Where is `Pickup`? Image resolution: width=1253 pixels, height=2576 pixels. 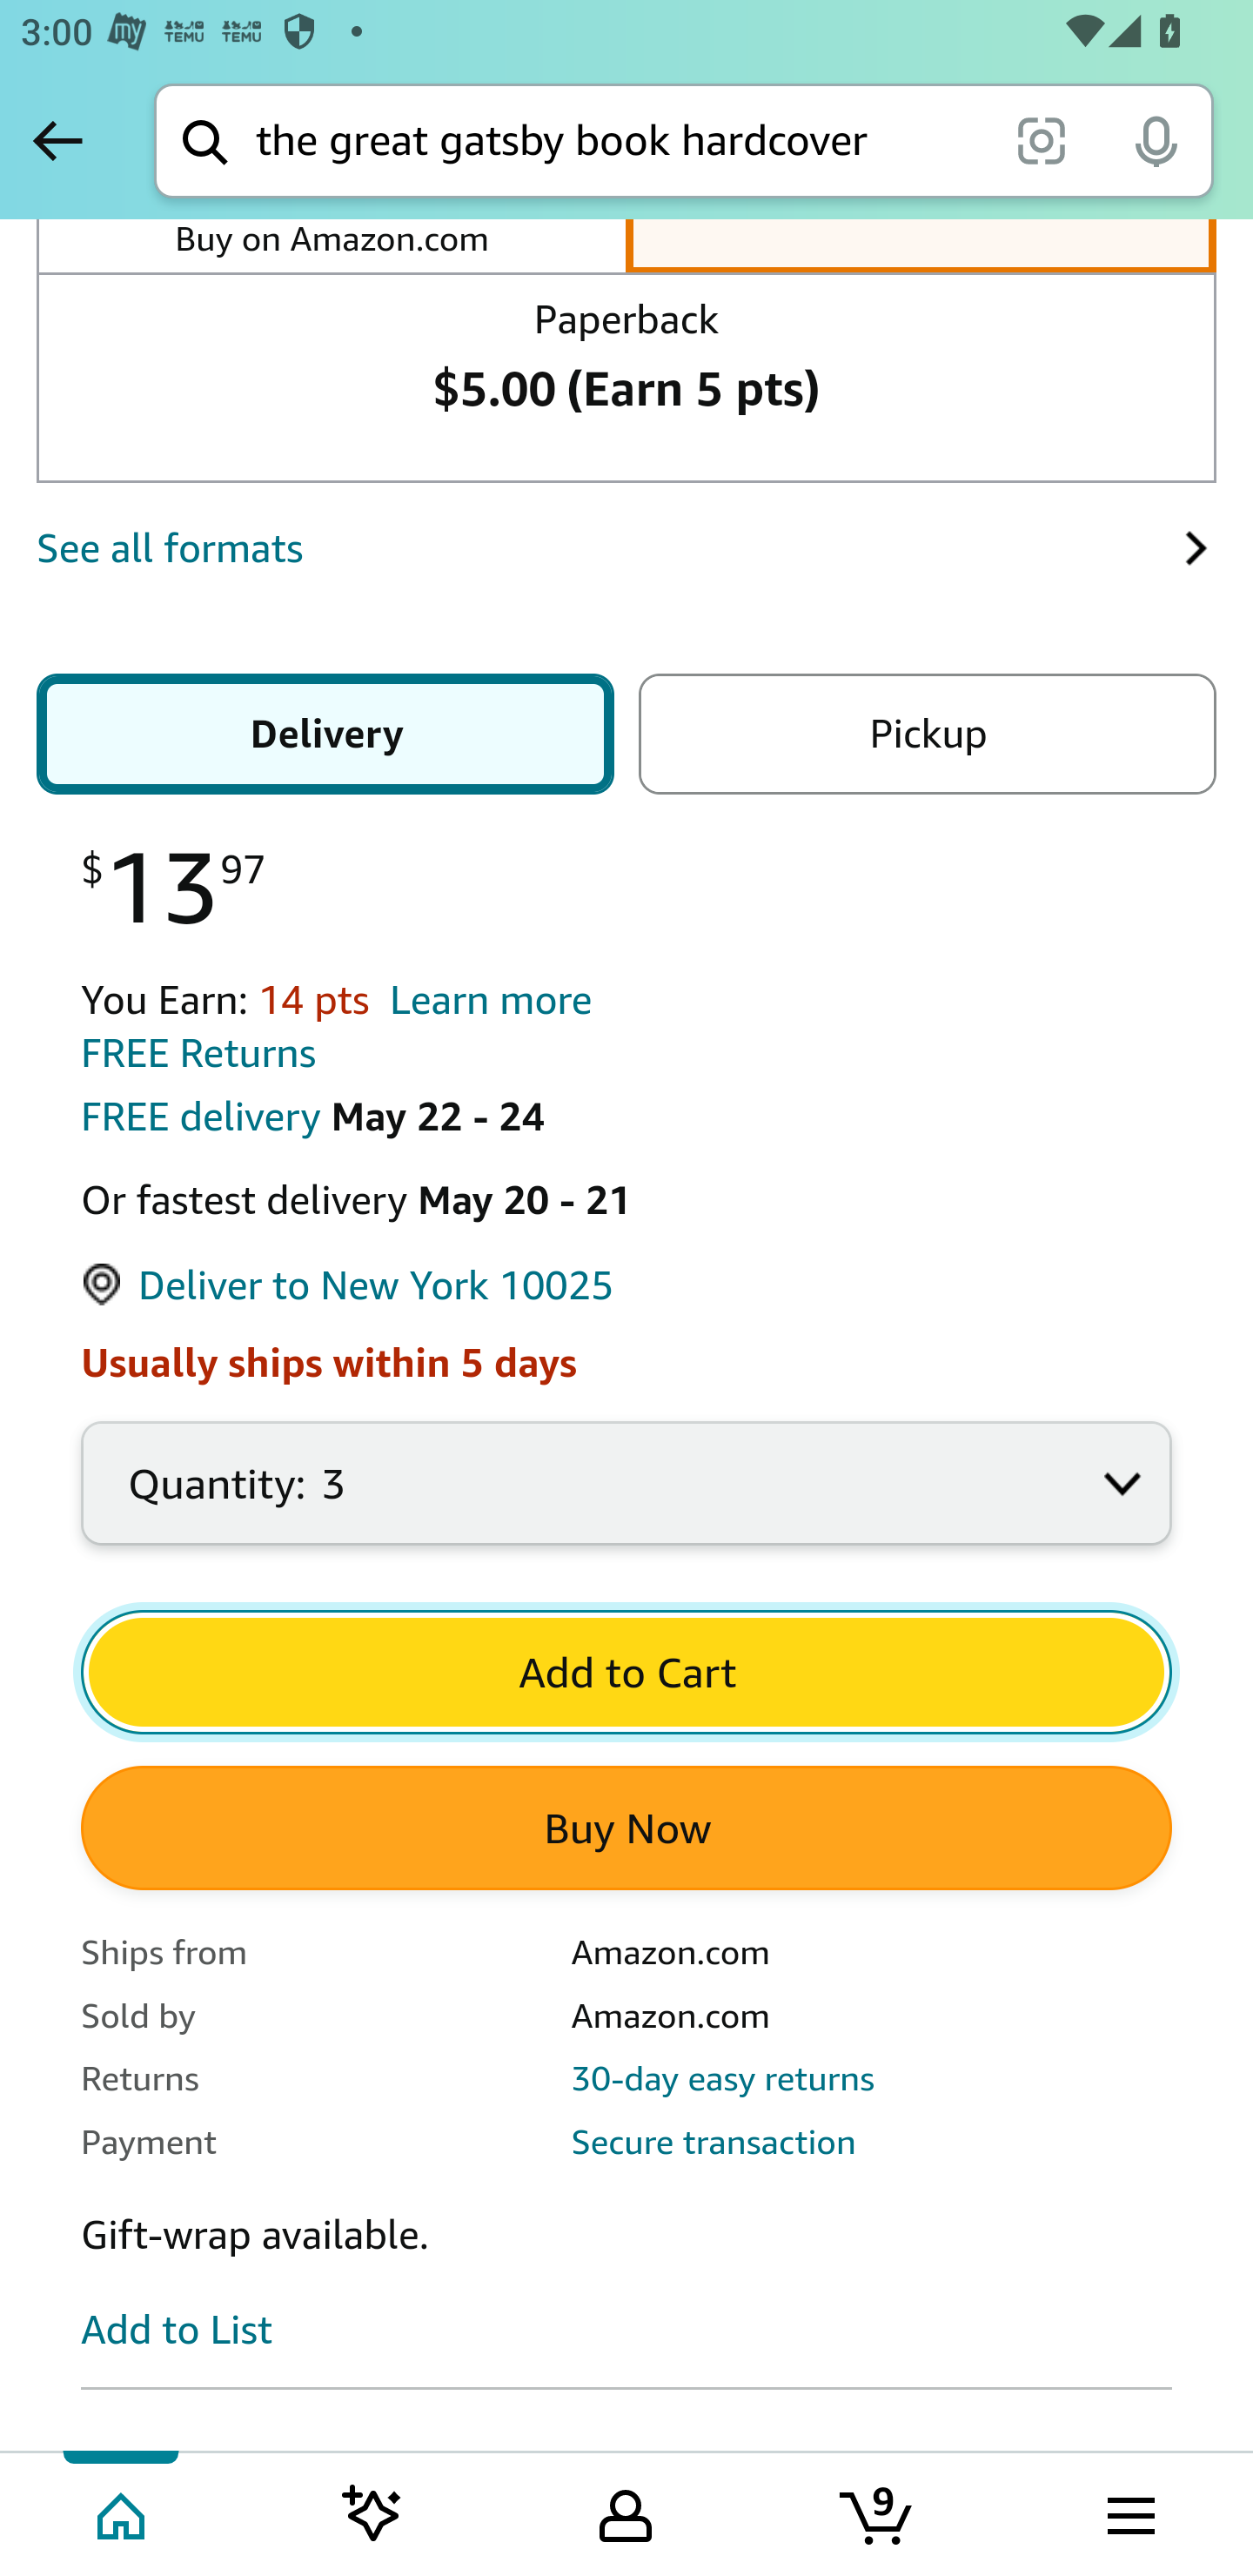
Pickup is located at coordinates (921, 734).